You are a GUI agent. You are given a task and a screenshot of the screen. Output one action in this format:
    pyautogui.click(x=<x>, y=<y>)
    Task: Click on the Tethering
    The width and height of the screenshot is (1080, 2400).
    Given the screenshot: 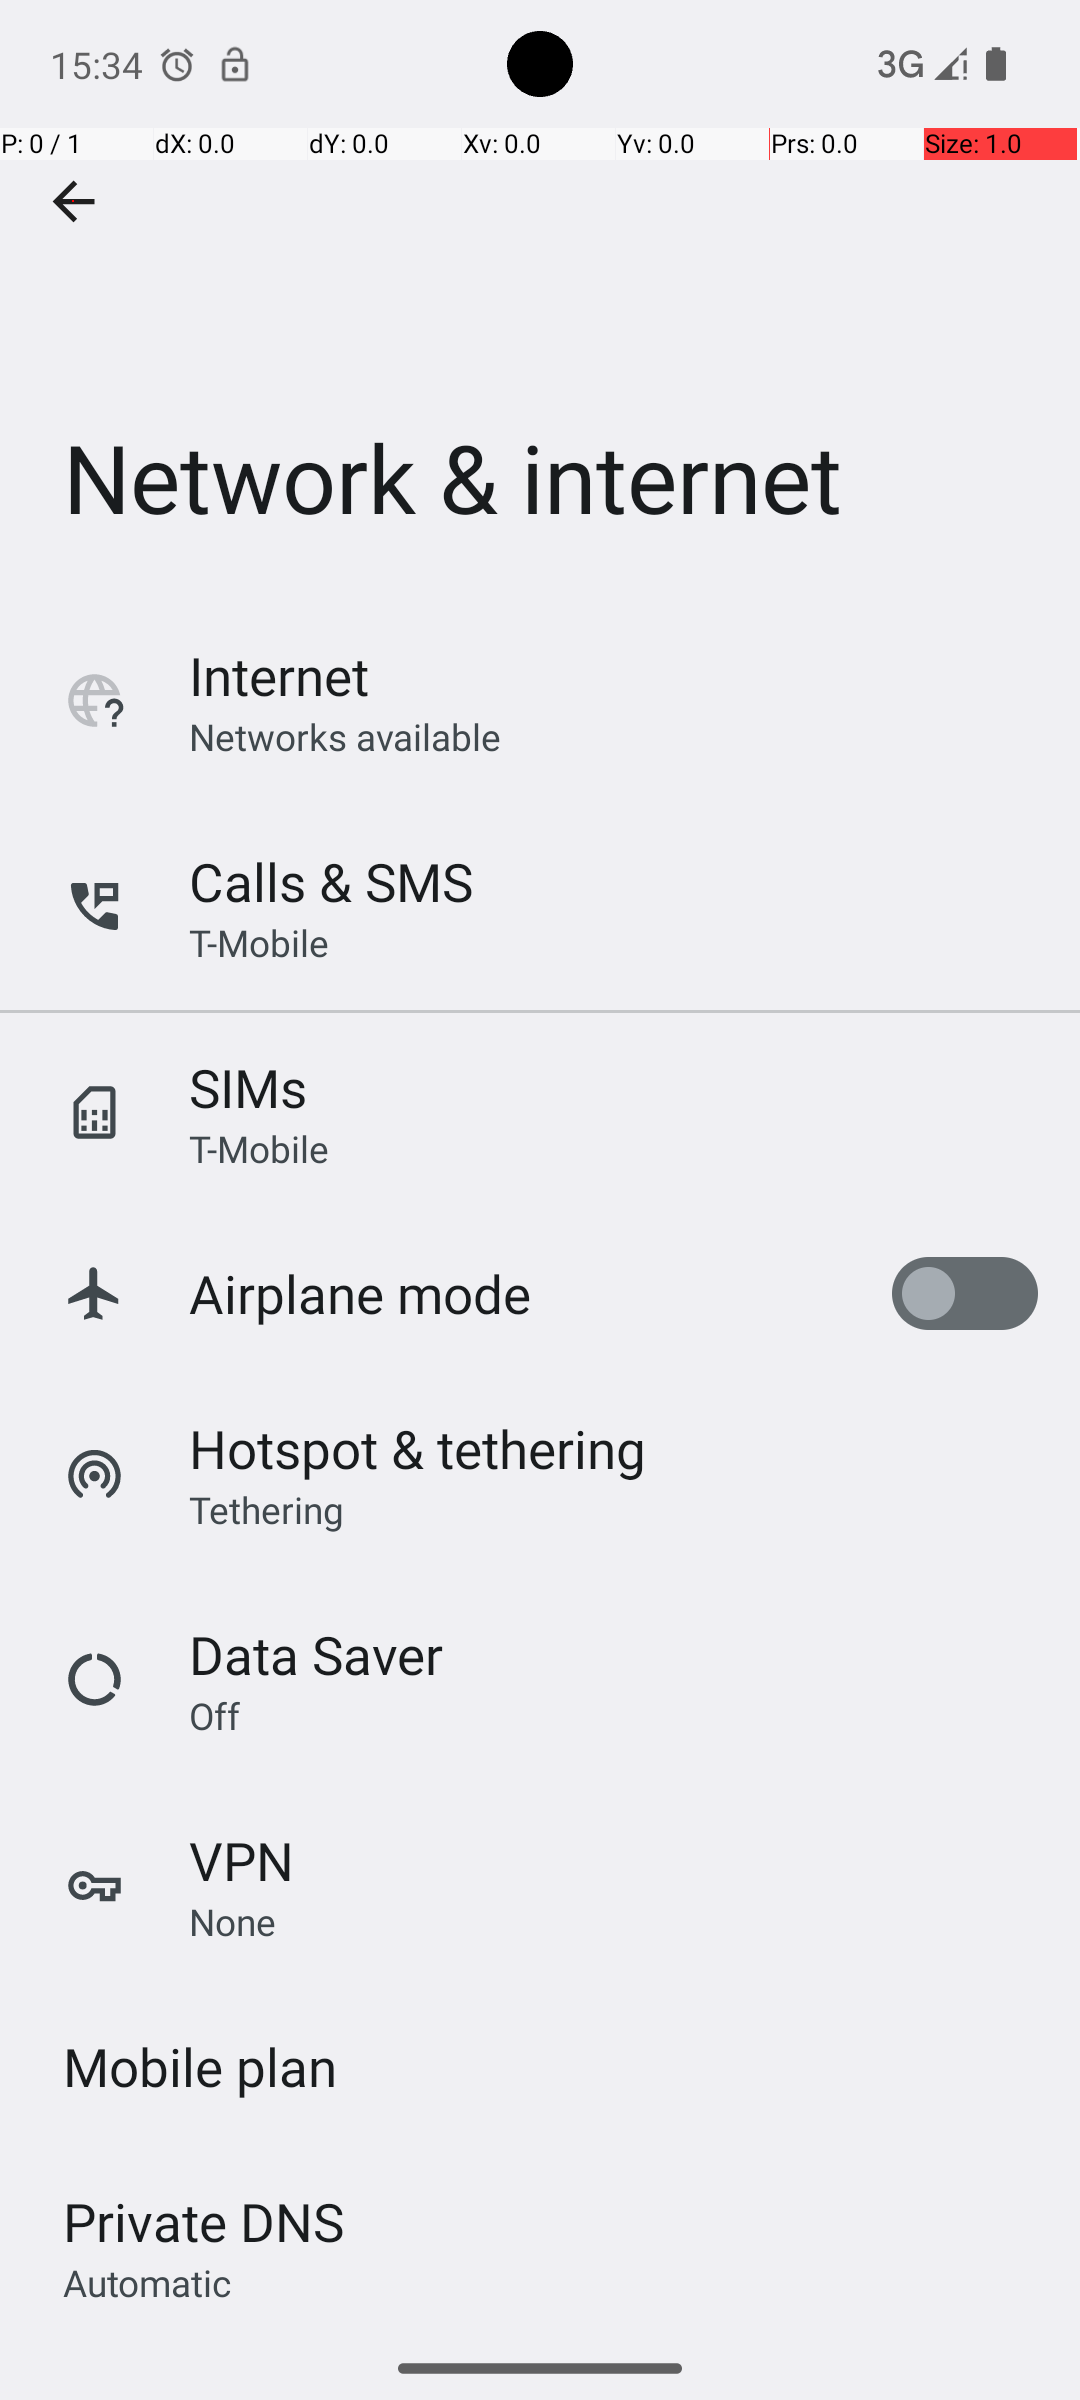 What is the action you would take?
    pyautogui.click(x=267, y=1509)
    